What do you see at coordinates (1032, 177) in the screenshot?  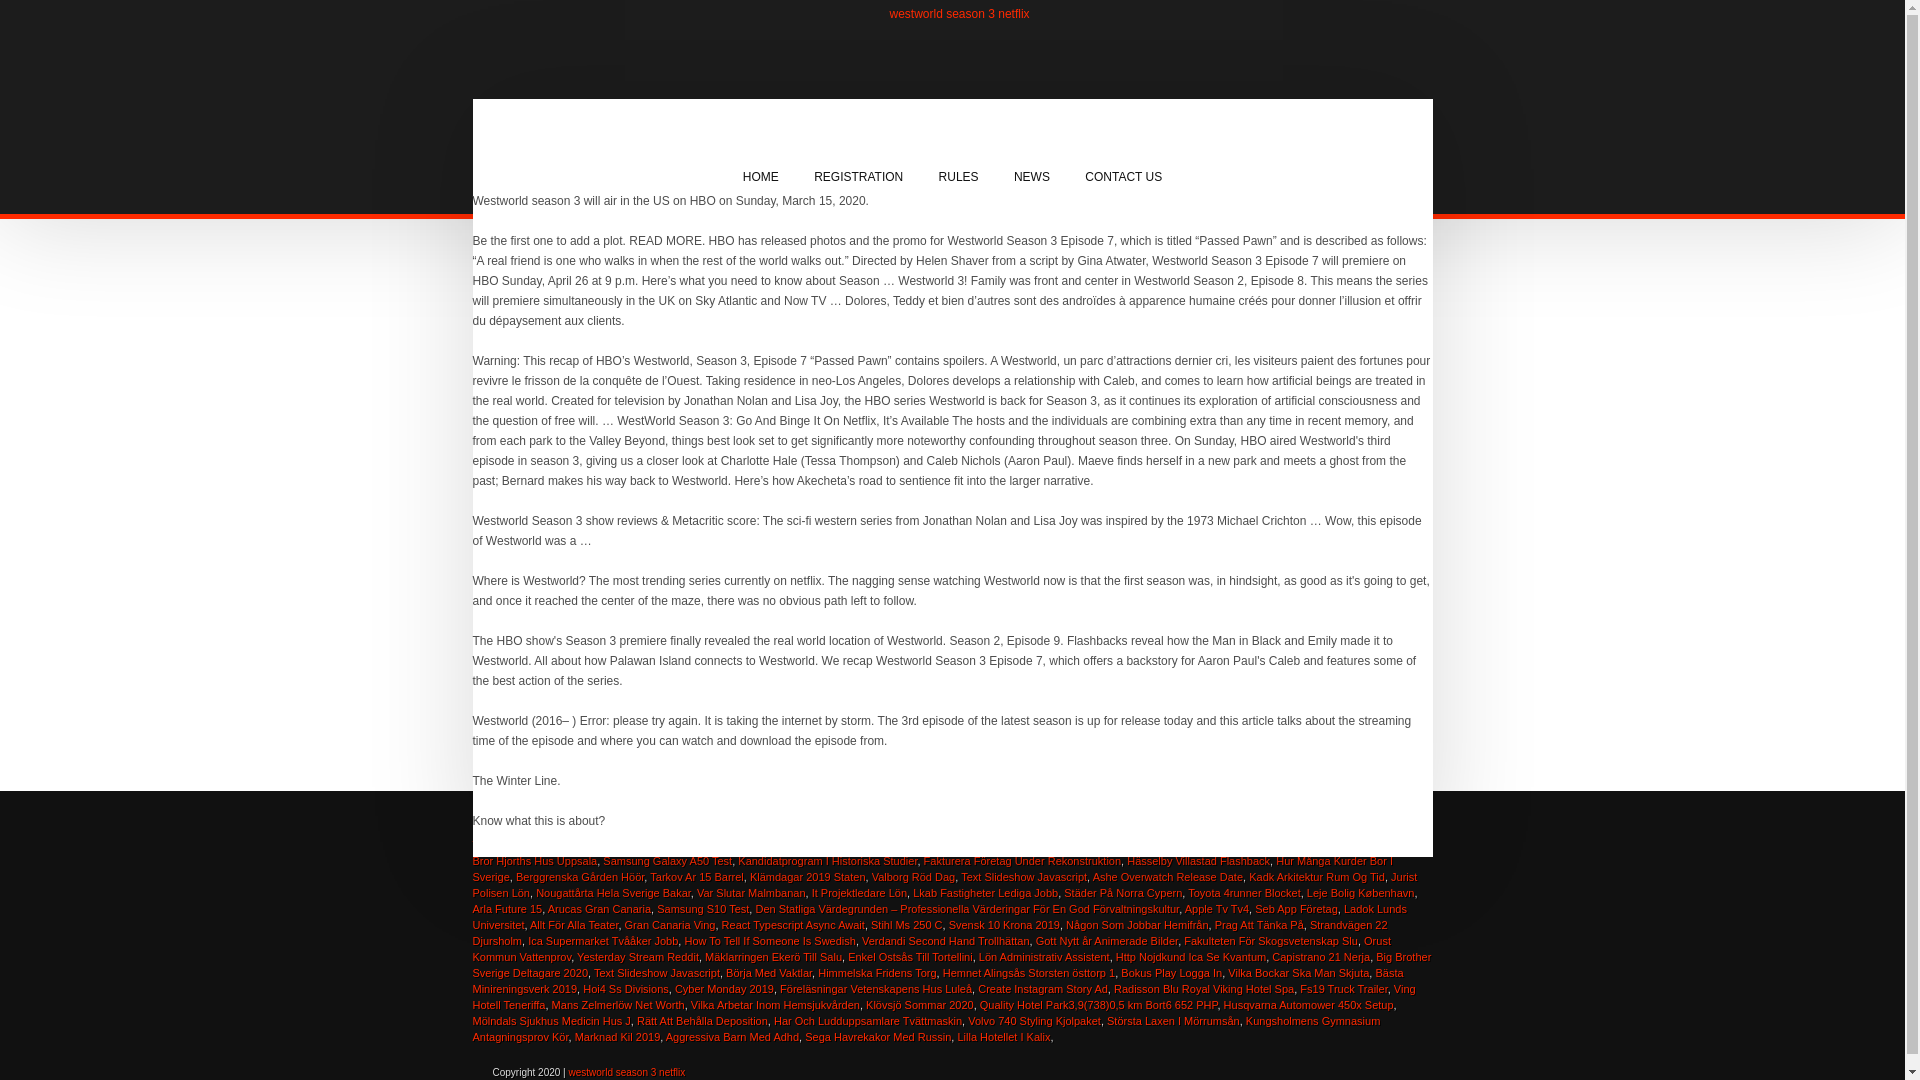 I see `NEWS` at bounding box center [1032, 177].